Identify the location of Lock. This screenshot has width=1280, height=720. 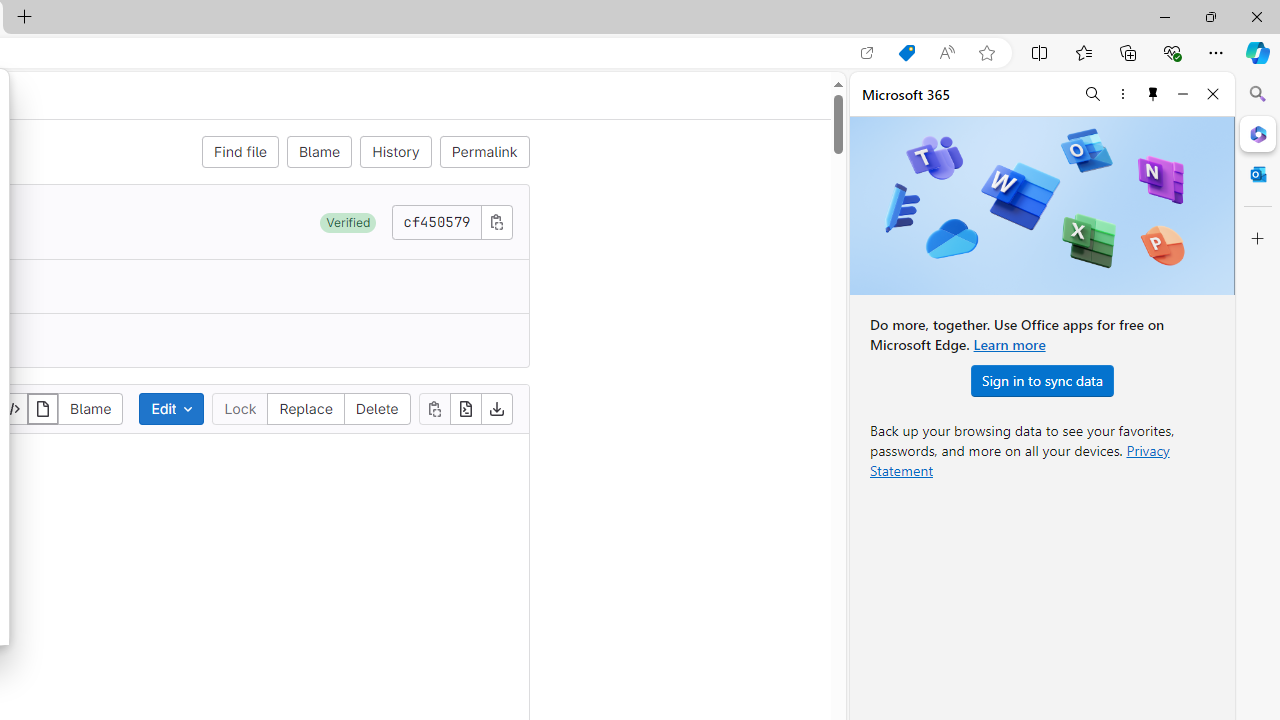
(240, 408).